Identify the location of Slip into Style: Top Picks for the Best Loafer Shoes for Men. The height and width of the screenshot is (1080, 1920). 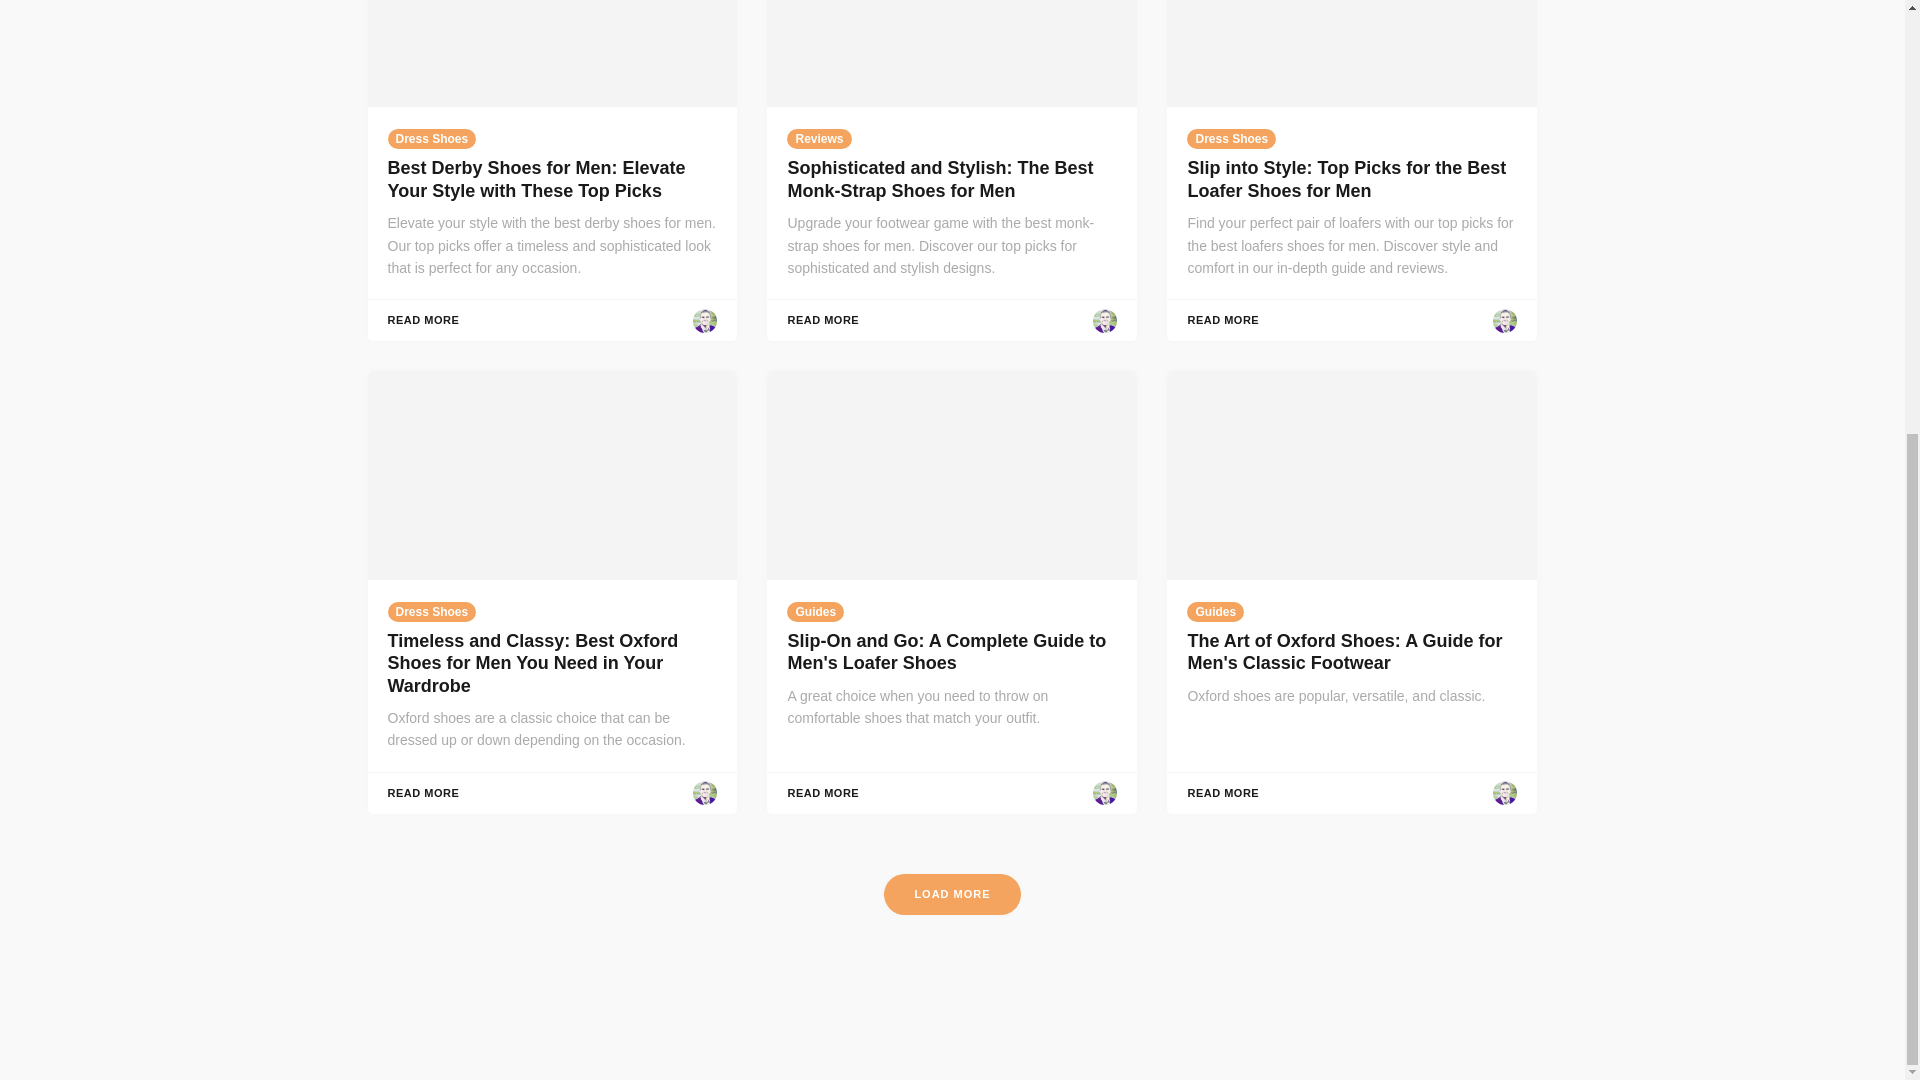
(1346, 178).